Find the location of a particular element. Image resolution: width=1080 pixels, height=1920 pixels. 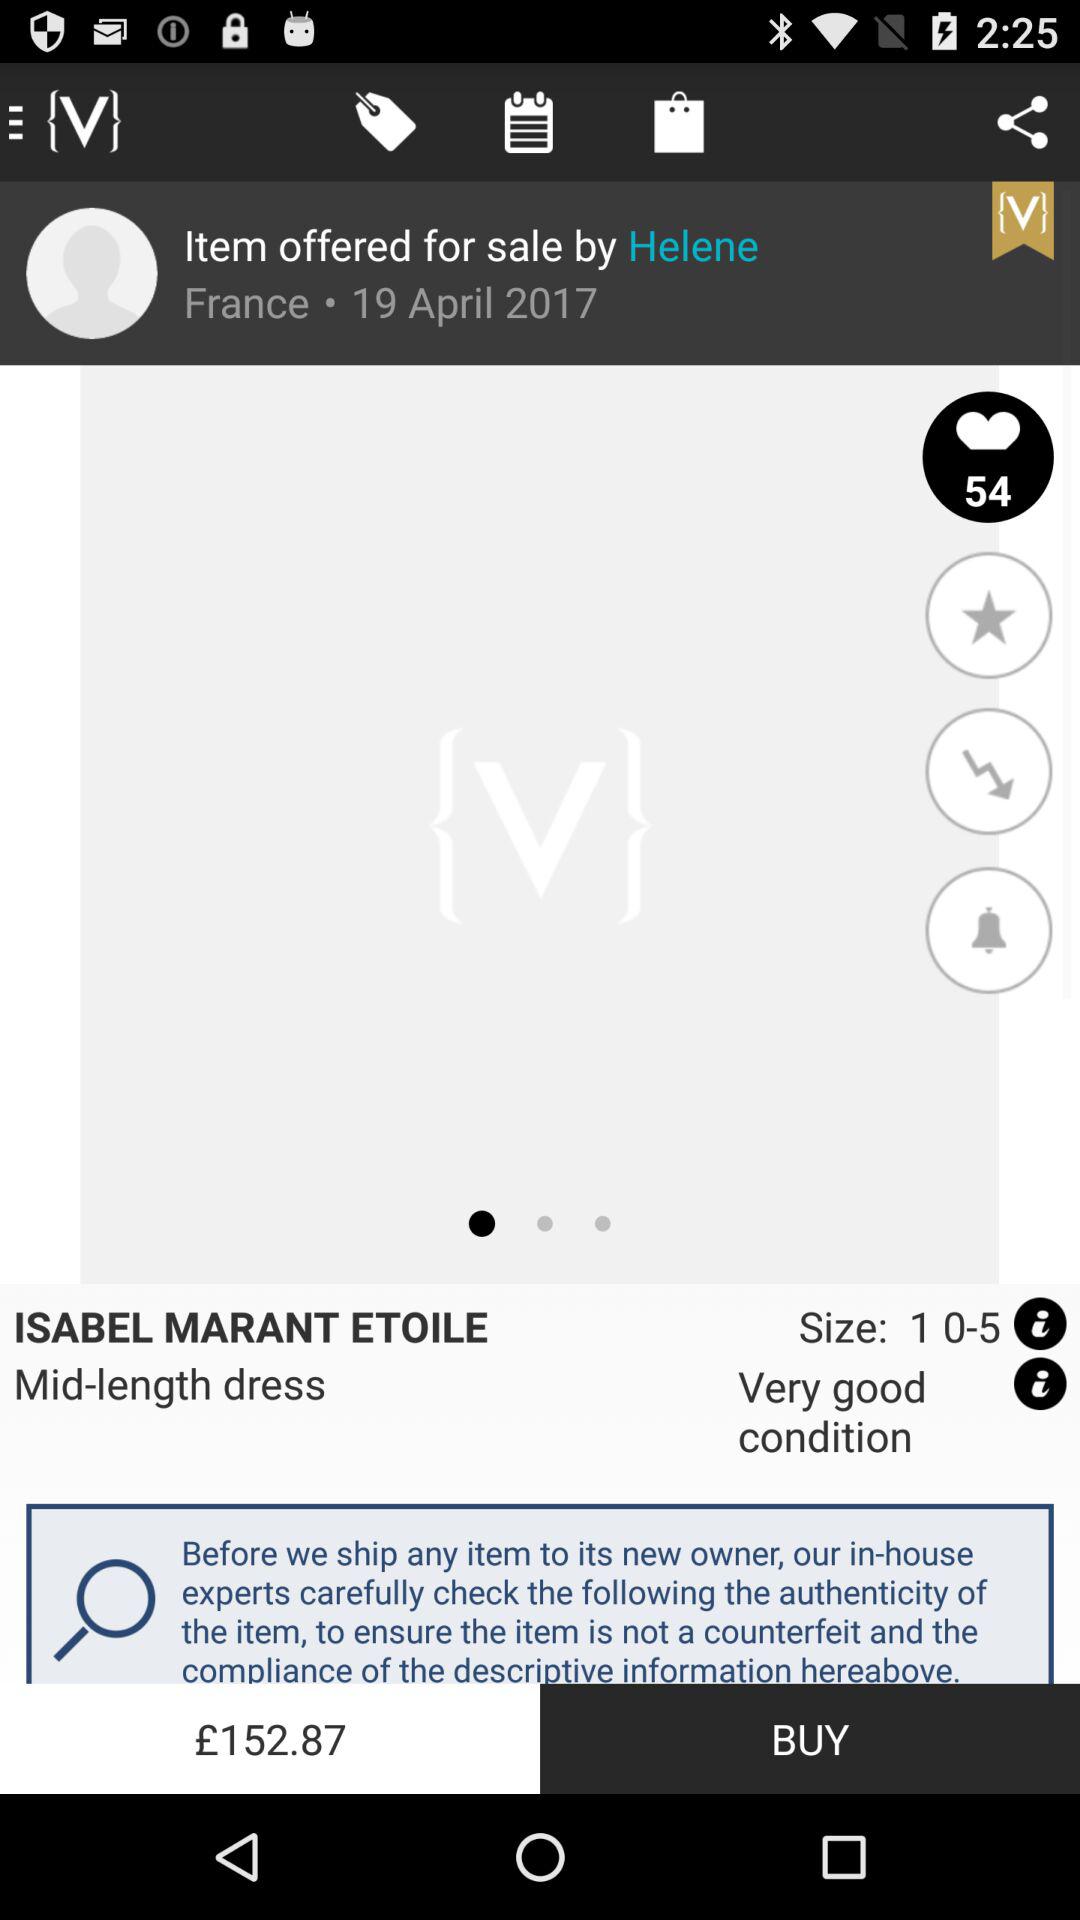

launch the app to the left of the item offered for app is located at coordinates (92, 273).